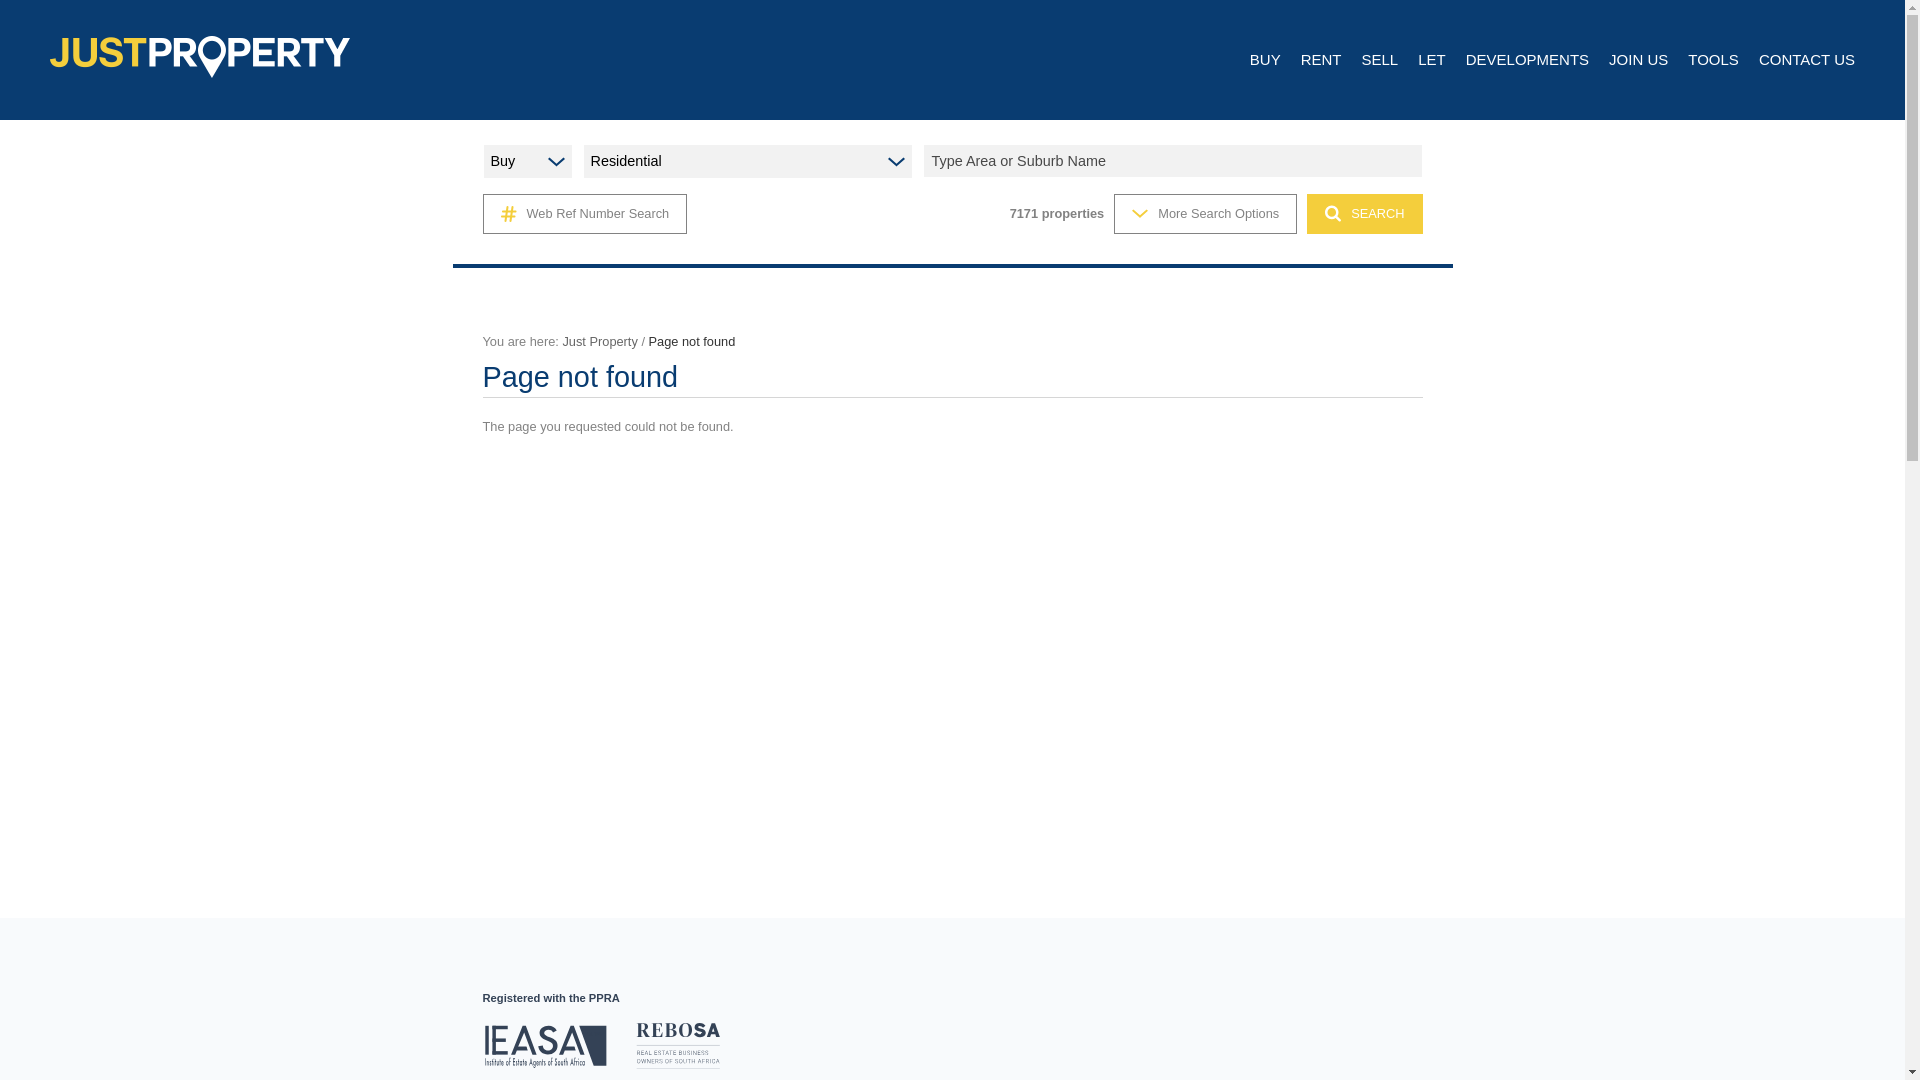  I want to click on Page not found, so click(692, 340).